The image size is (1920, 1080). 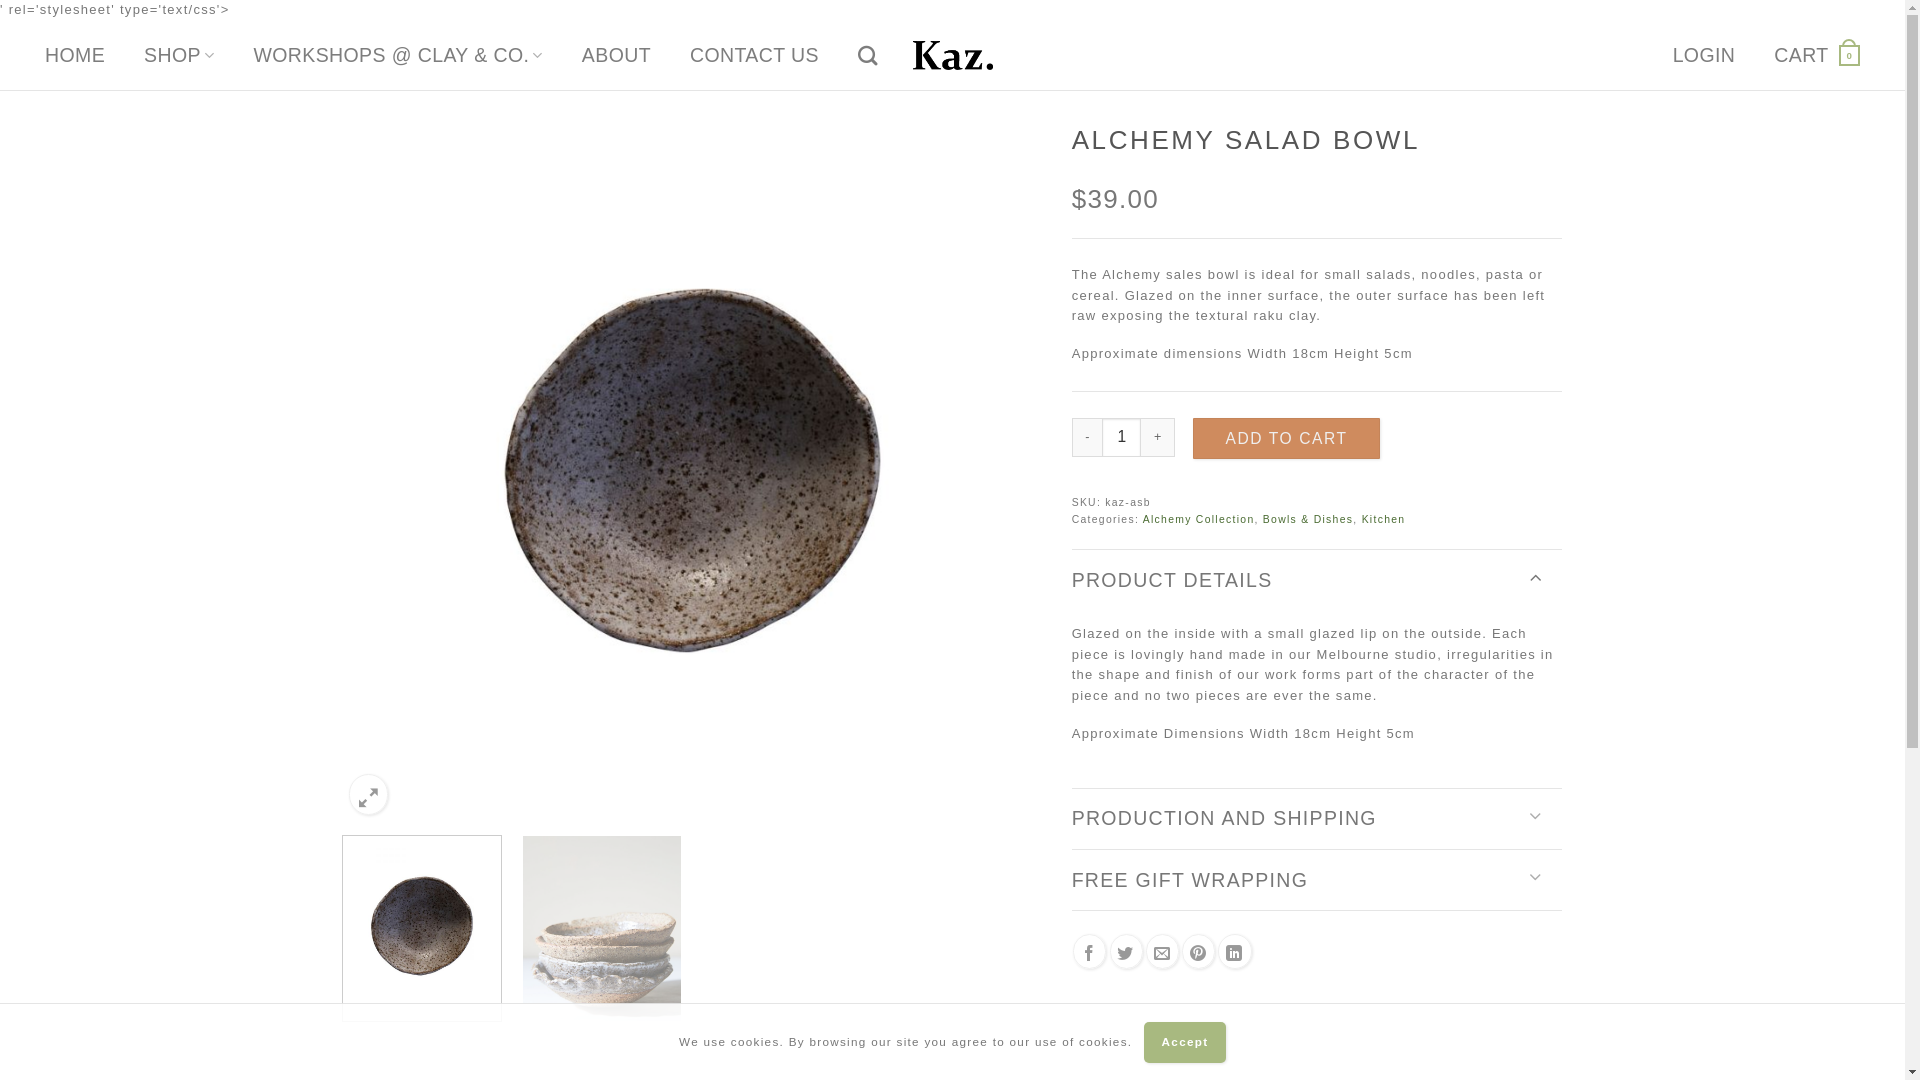 I want to click on WORKSHOPS @ CLAY & CO., so click(x=398, y=56).